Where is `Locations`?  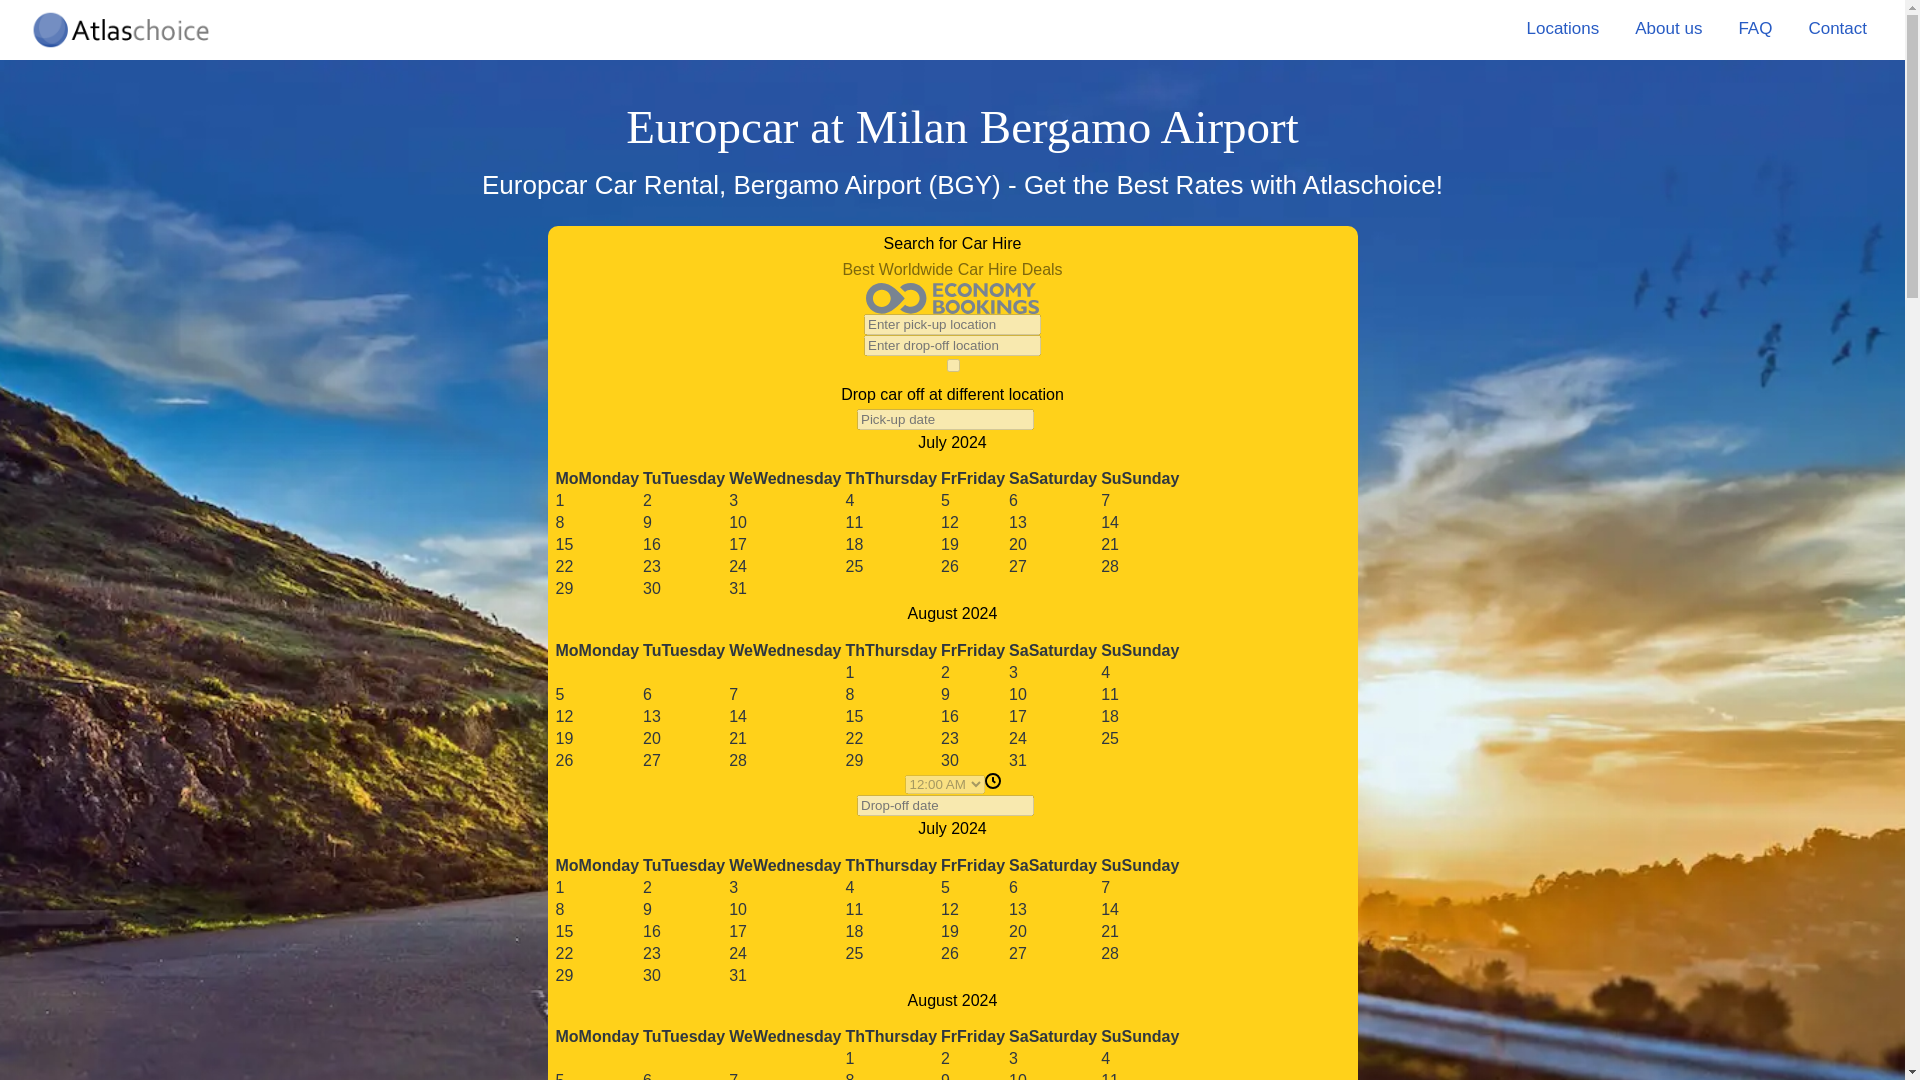 Locations is located at coordinates (1562, 30).